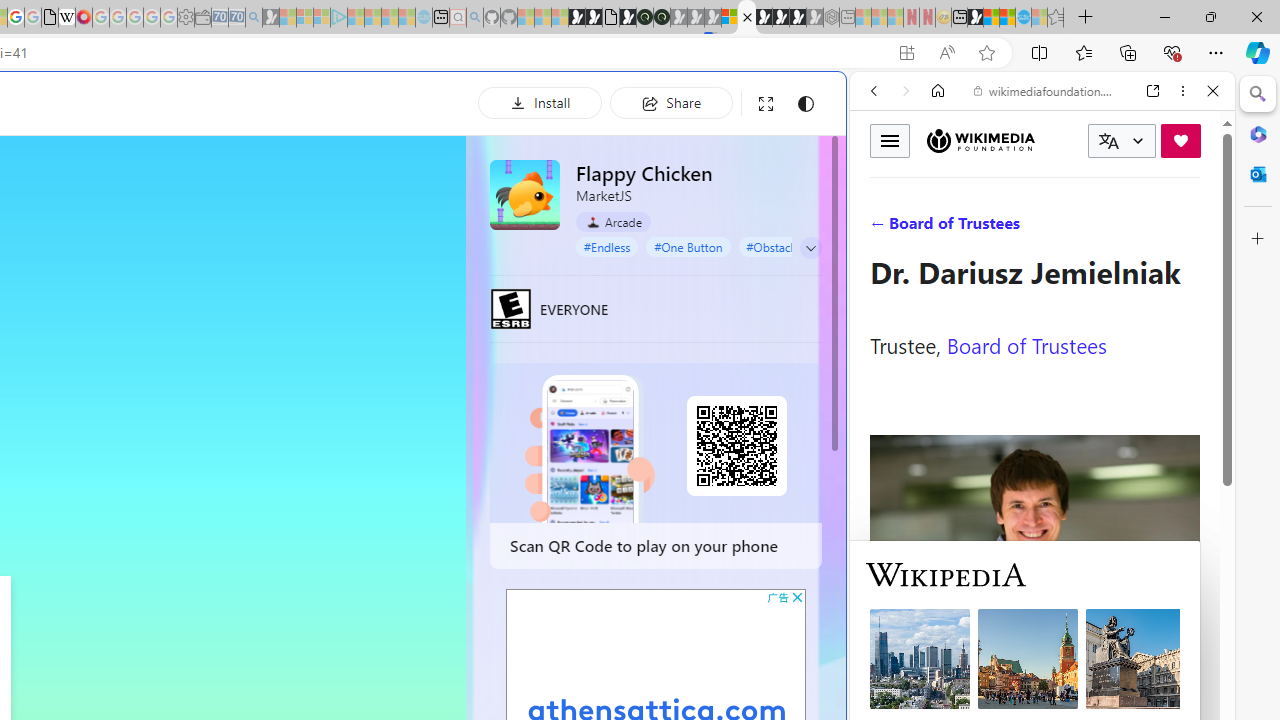  I want to click on Favorites - Sleeping, so click(1056, 18).